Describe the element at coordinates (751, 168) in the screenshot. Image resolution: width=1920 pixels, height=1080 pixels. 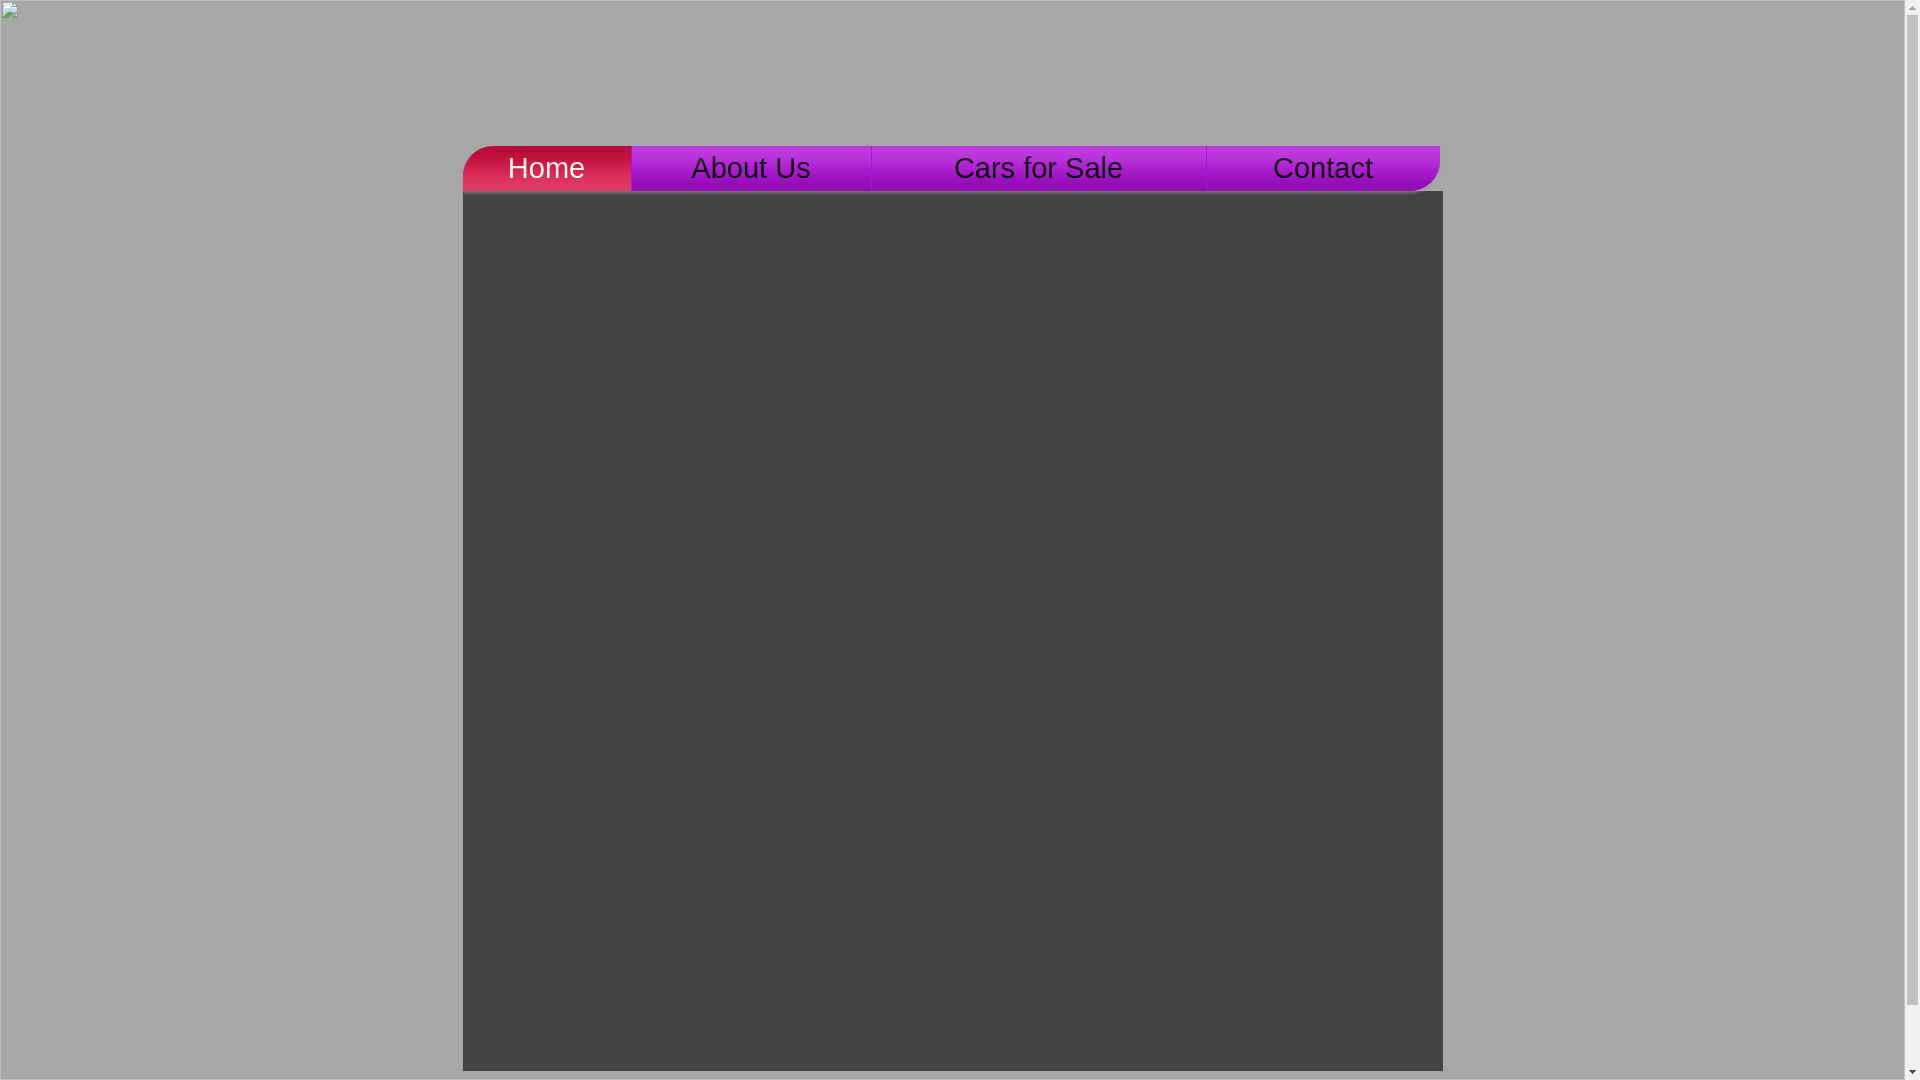
I see `About Us` at that location.